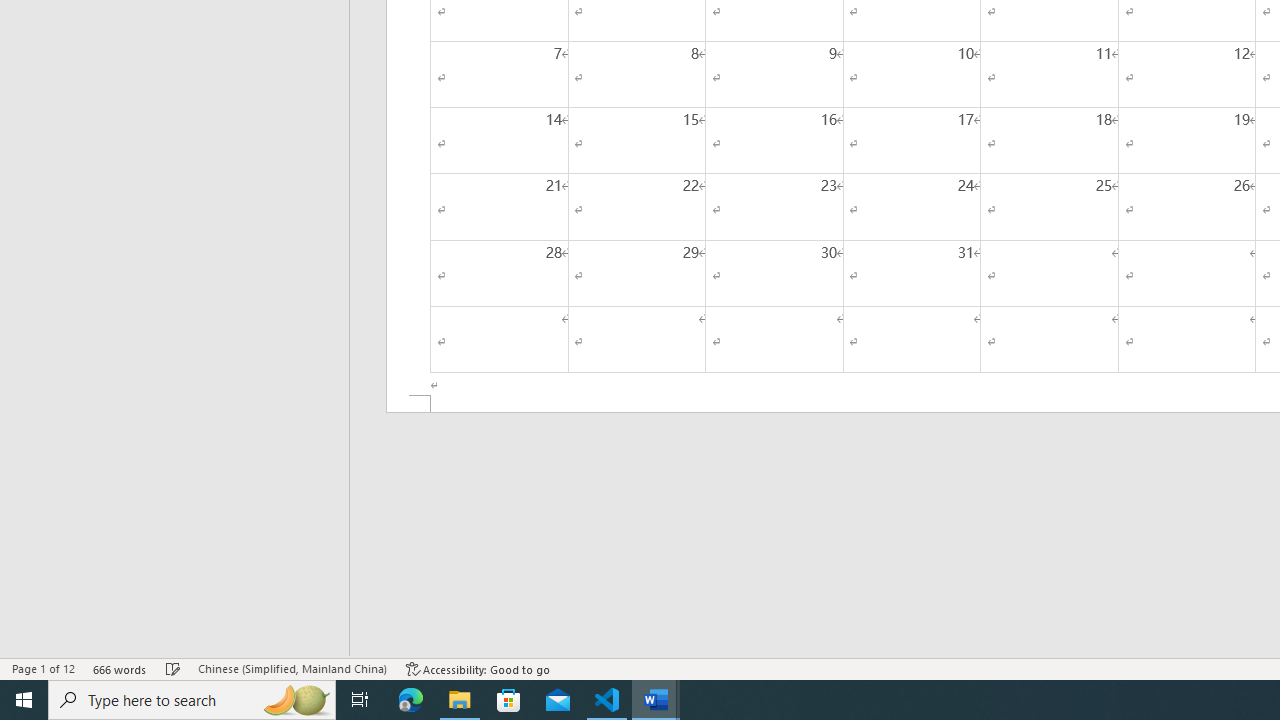  I want to click on Microsoft Edge, so click(411, 700).